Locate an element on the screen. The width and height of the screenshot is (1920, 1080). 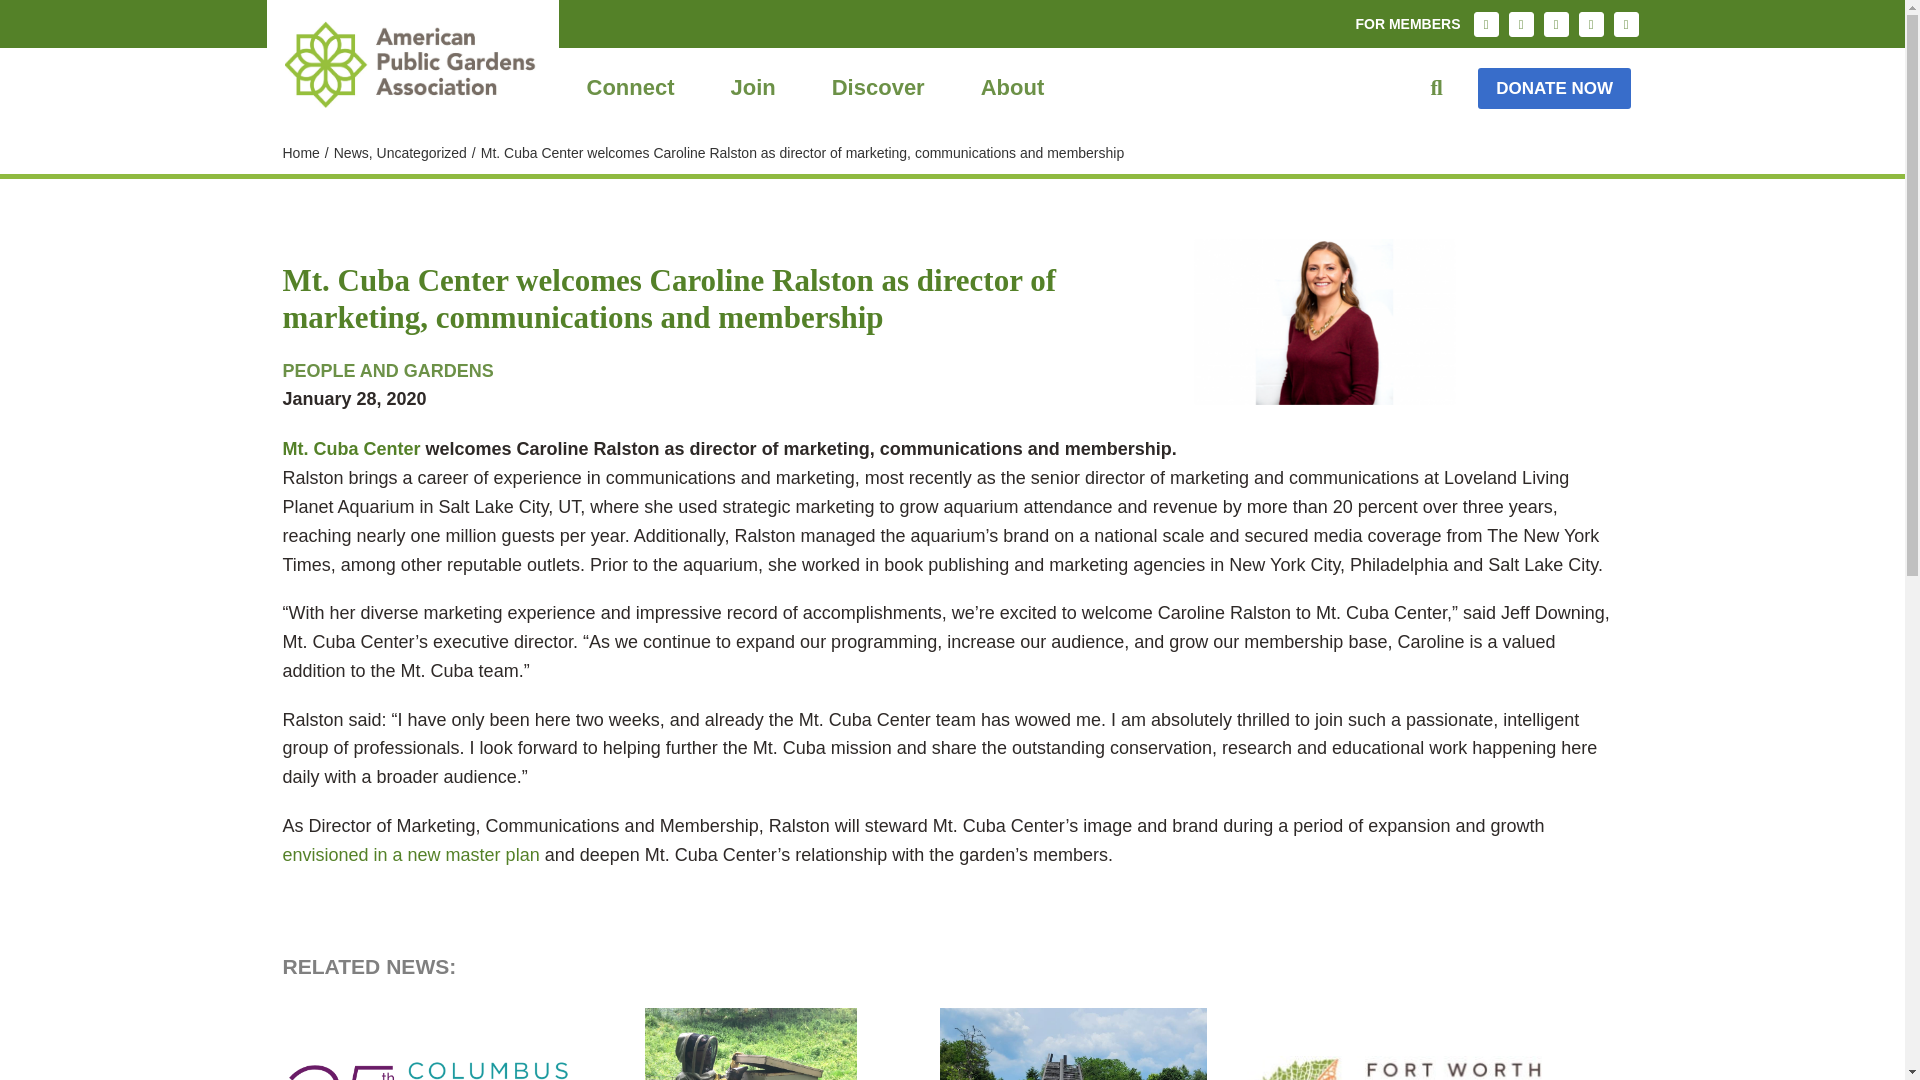
Twitter is located at coordinates (1556, 24).